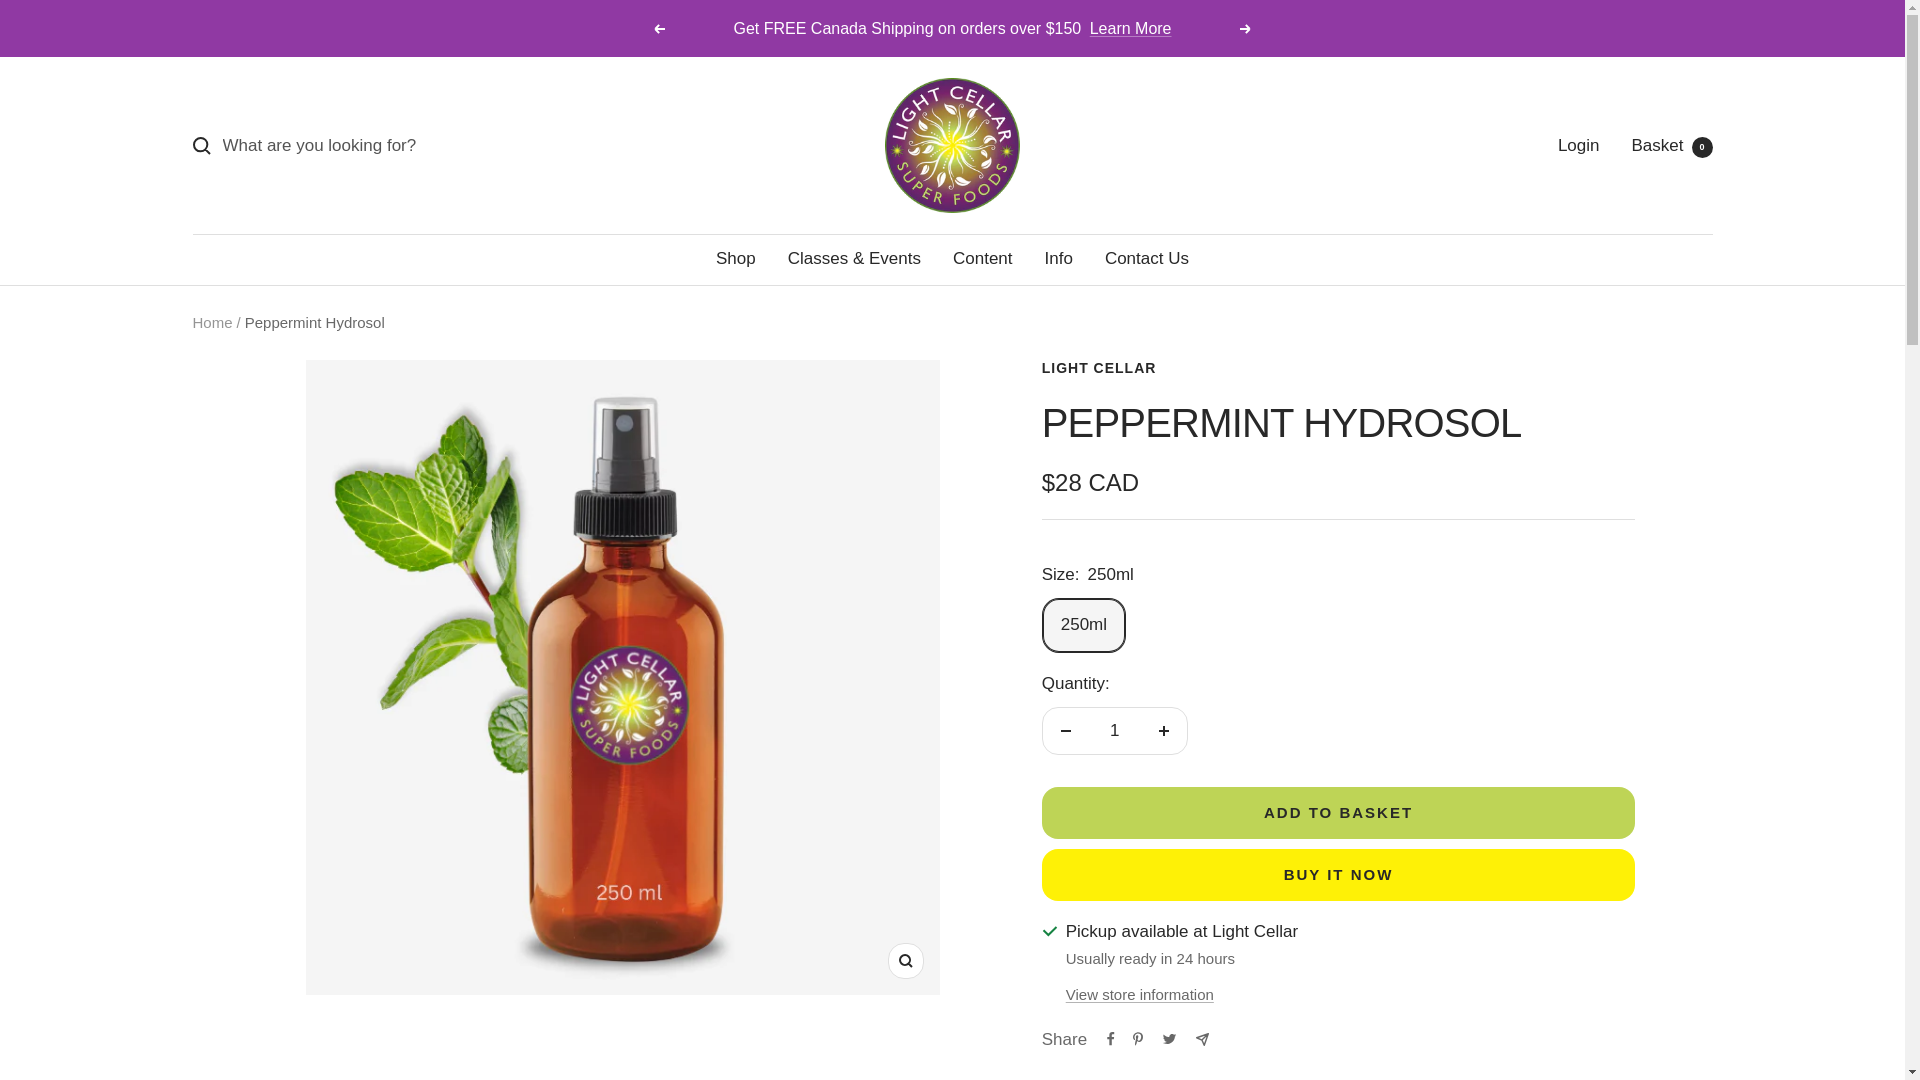 This screenshot has height=1080, width=1920. I want to click on Contact Us, so click(1146, 258).